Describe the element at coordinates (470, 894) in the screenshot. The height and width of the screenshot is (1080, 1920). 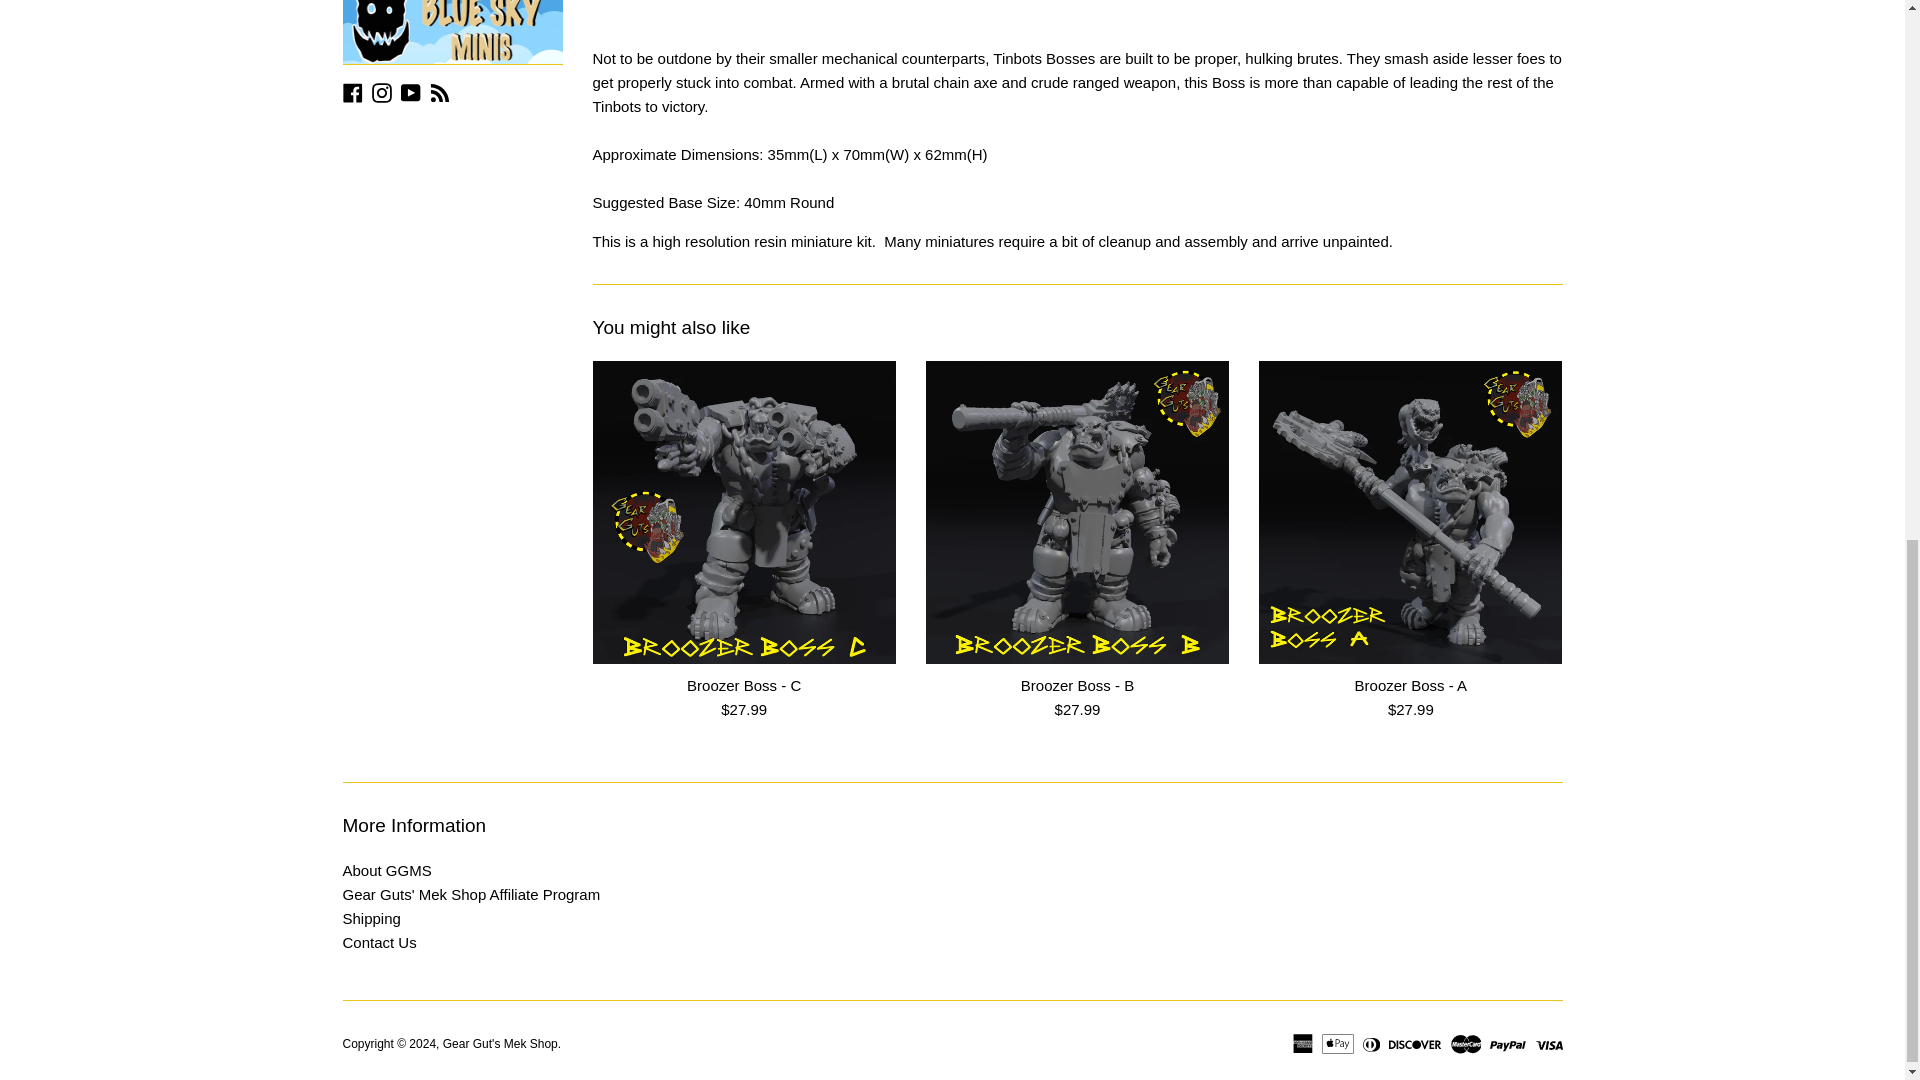
I see `Gear Guts' Mek Shop Affiliate Program` at that location.